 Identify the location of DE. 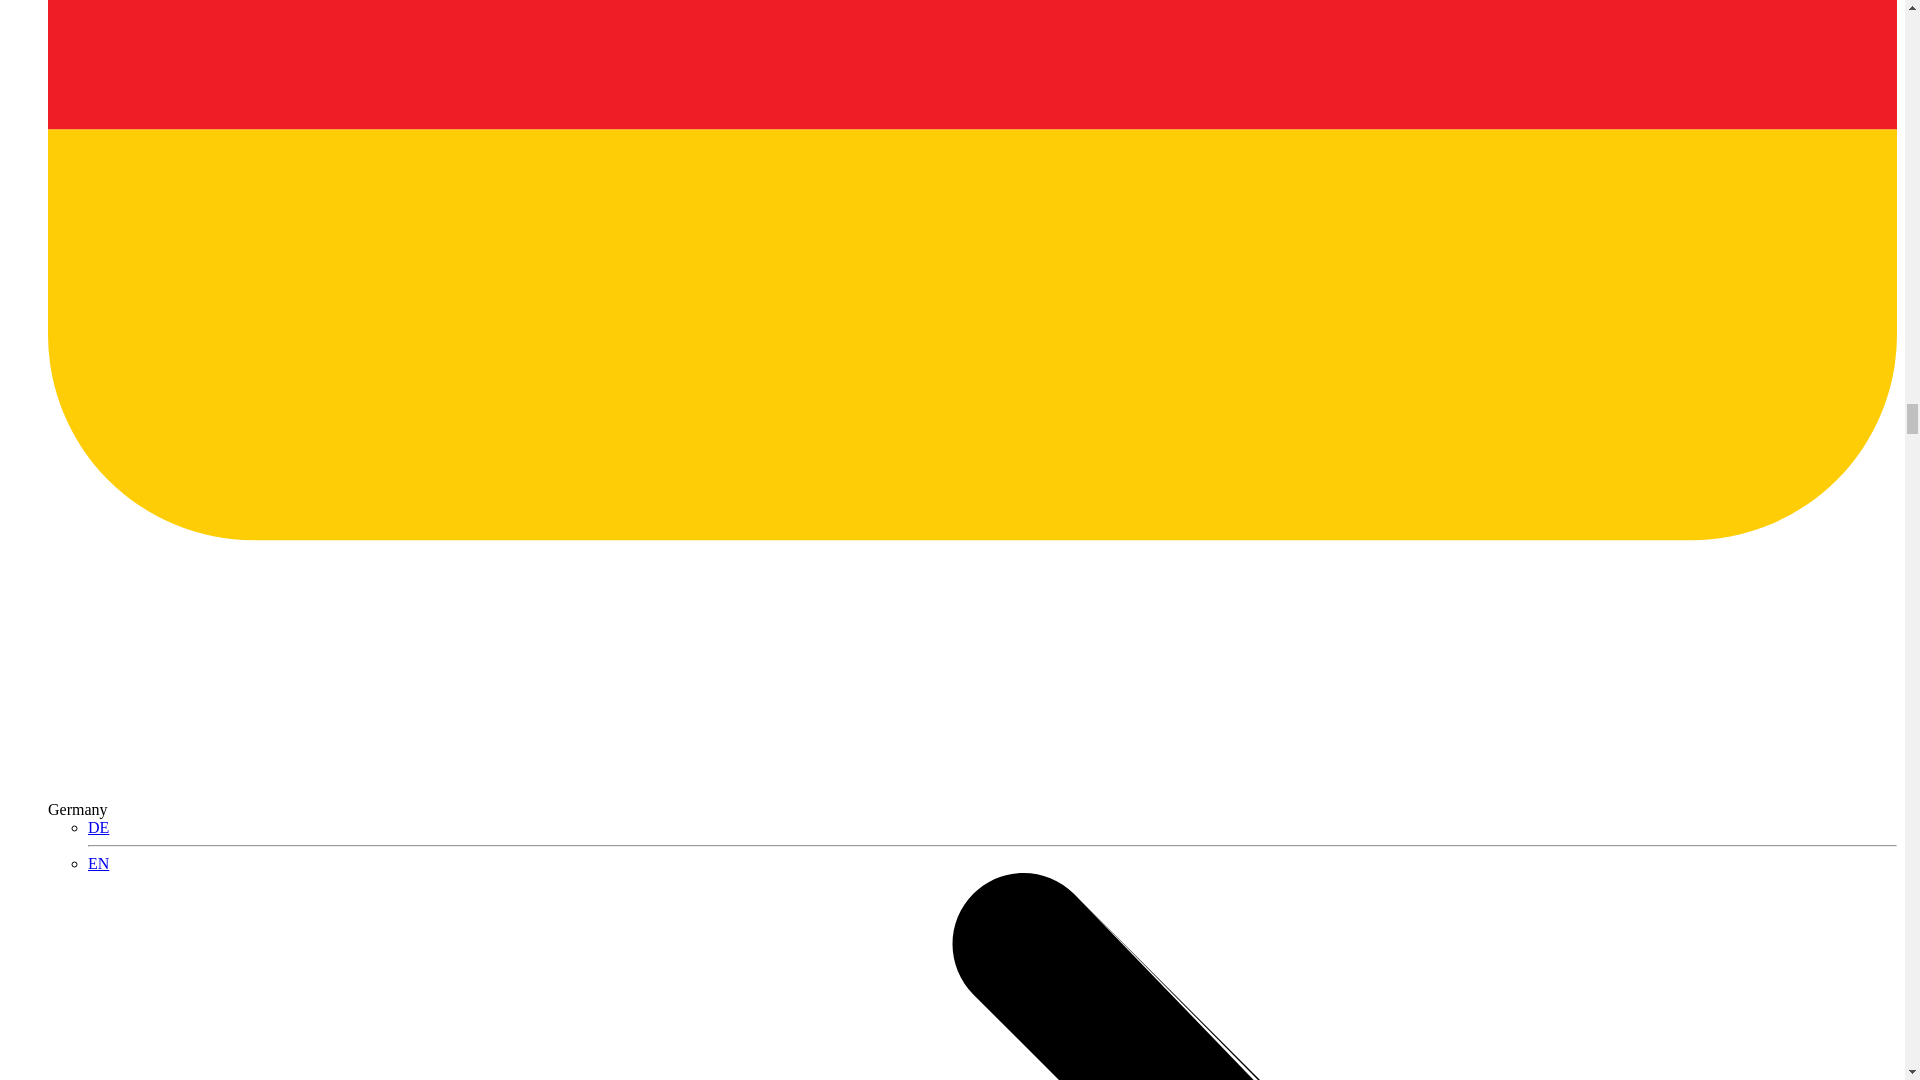
(98, 826).